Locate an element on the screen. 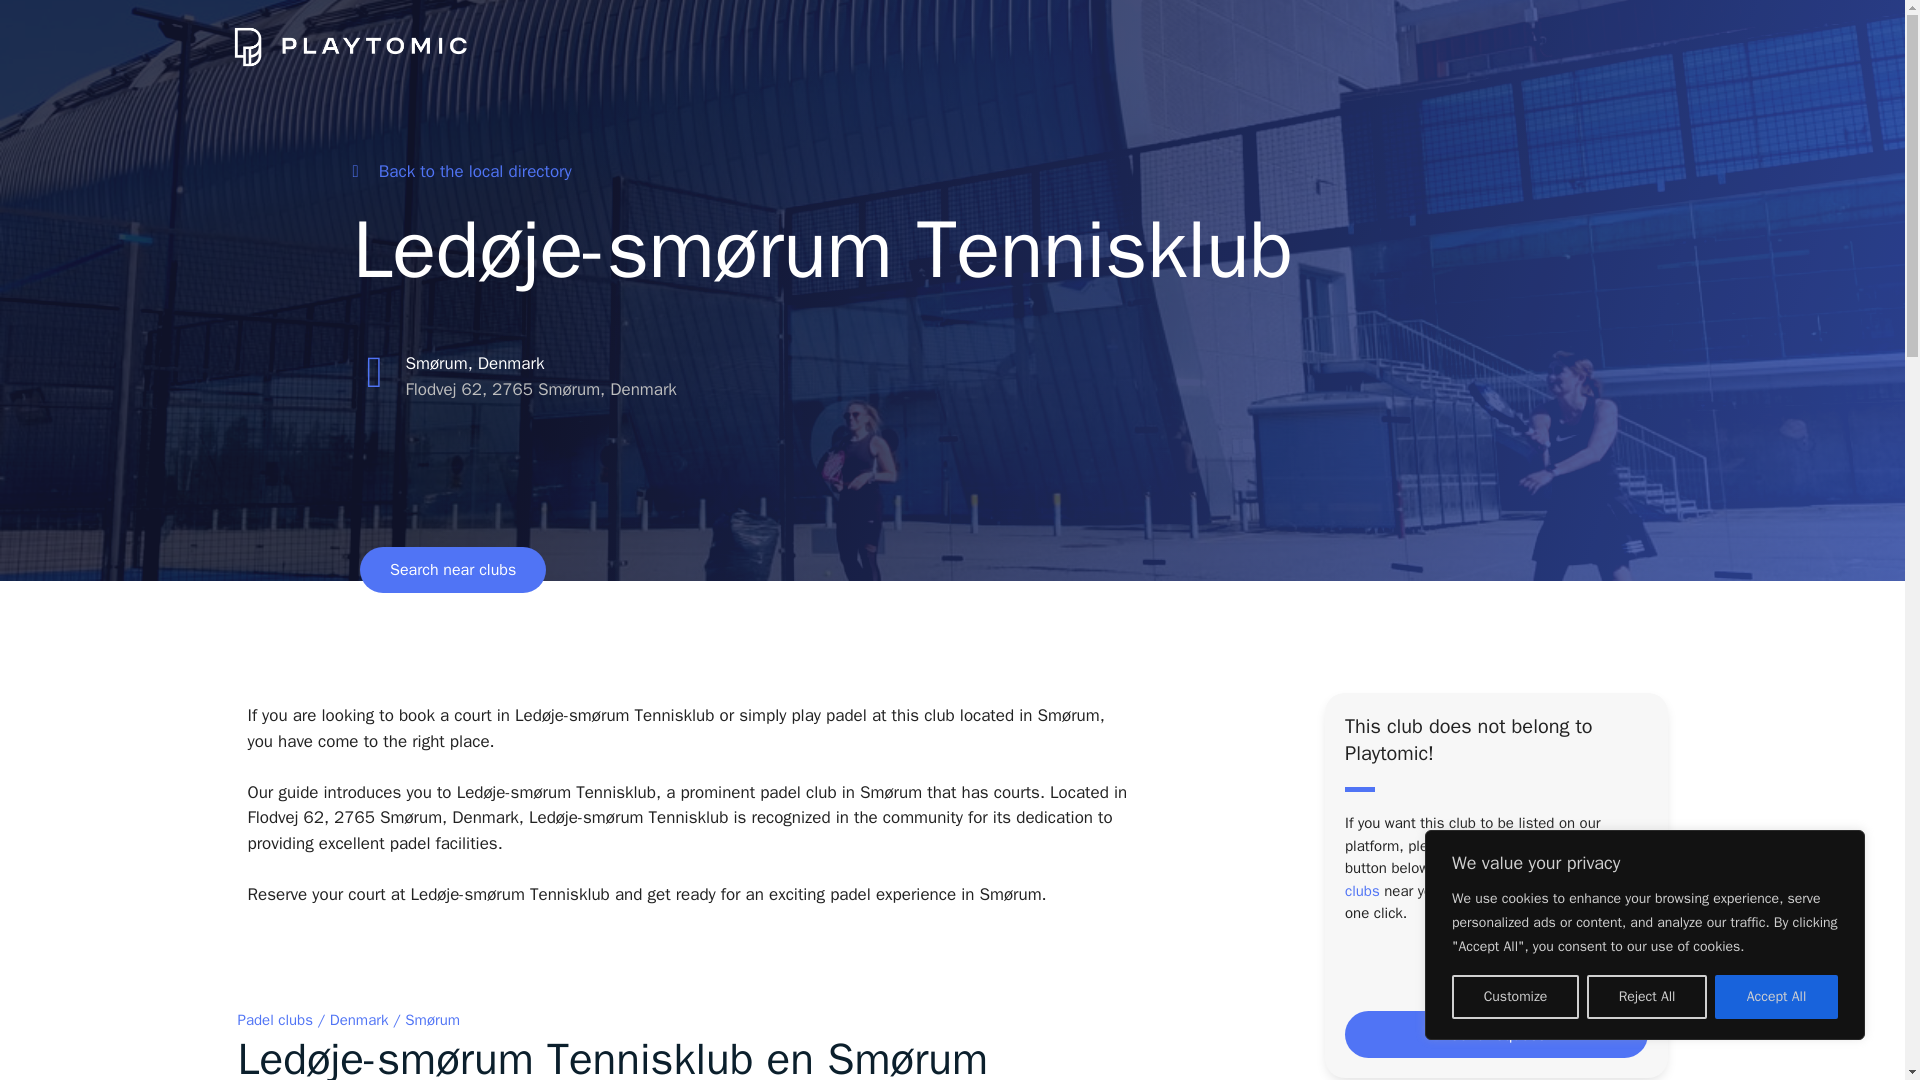 The width and height of the screenshot is (1920, 1080). Customize is located at coordinates (1514, 997).